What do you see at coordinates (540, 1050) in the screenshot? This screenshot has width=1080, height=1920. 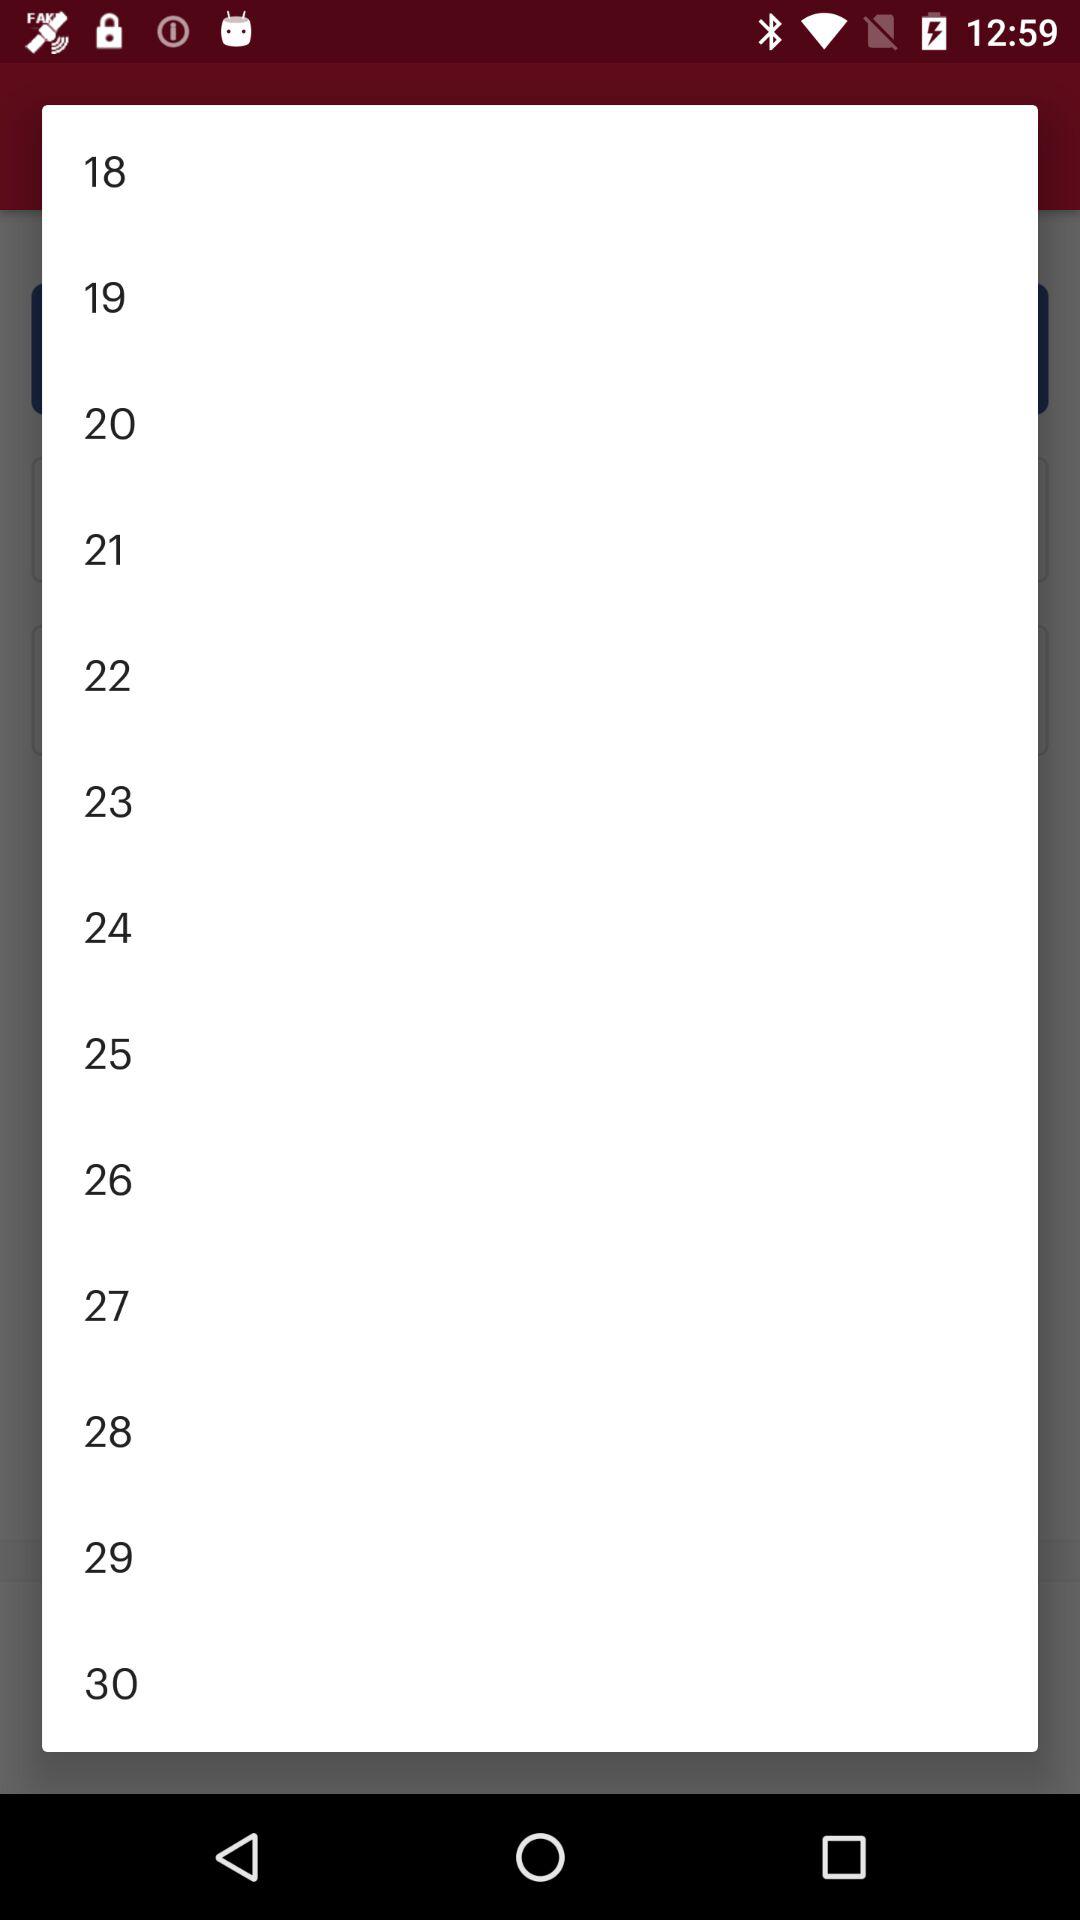 I see `turn on the item above the 26 item` at bounding box center [540, 1050].